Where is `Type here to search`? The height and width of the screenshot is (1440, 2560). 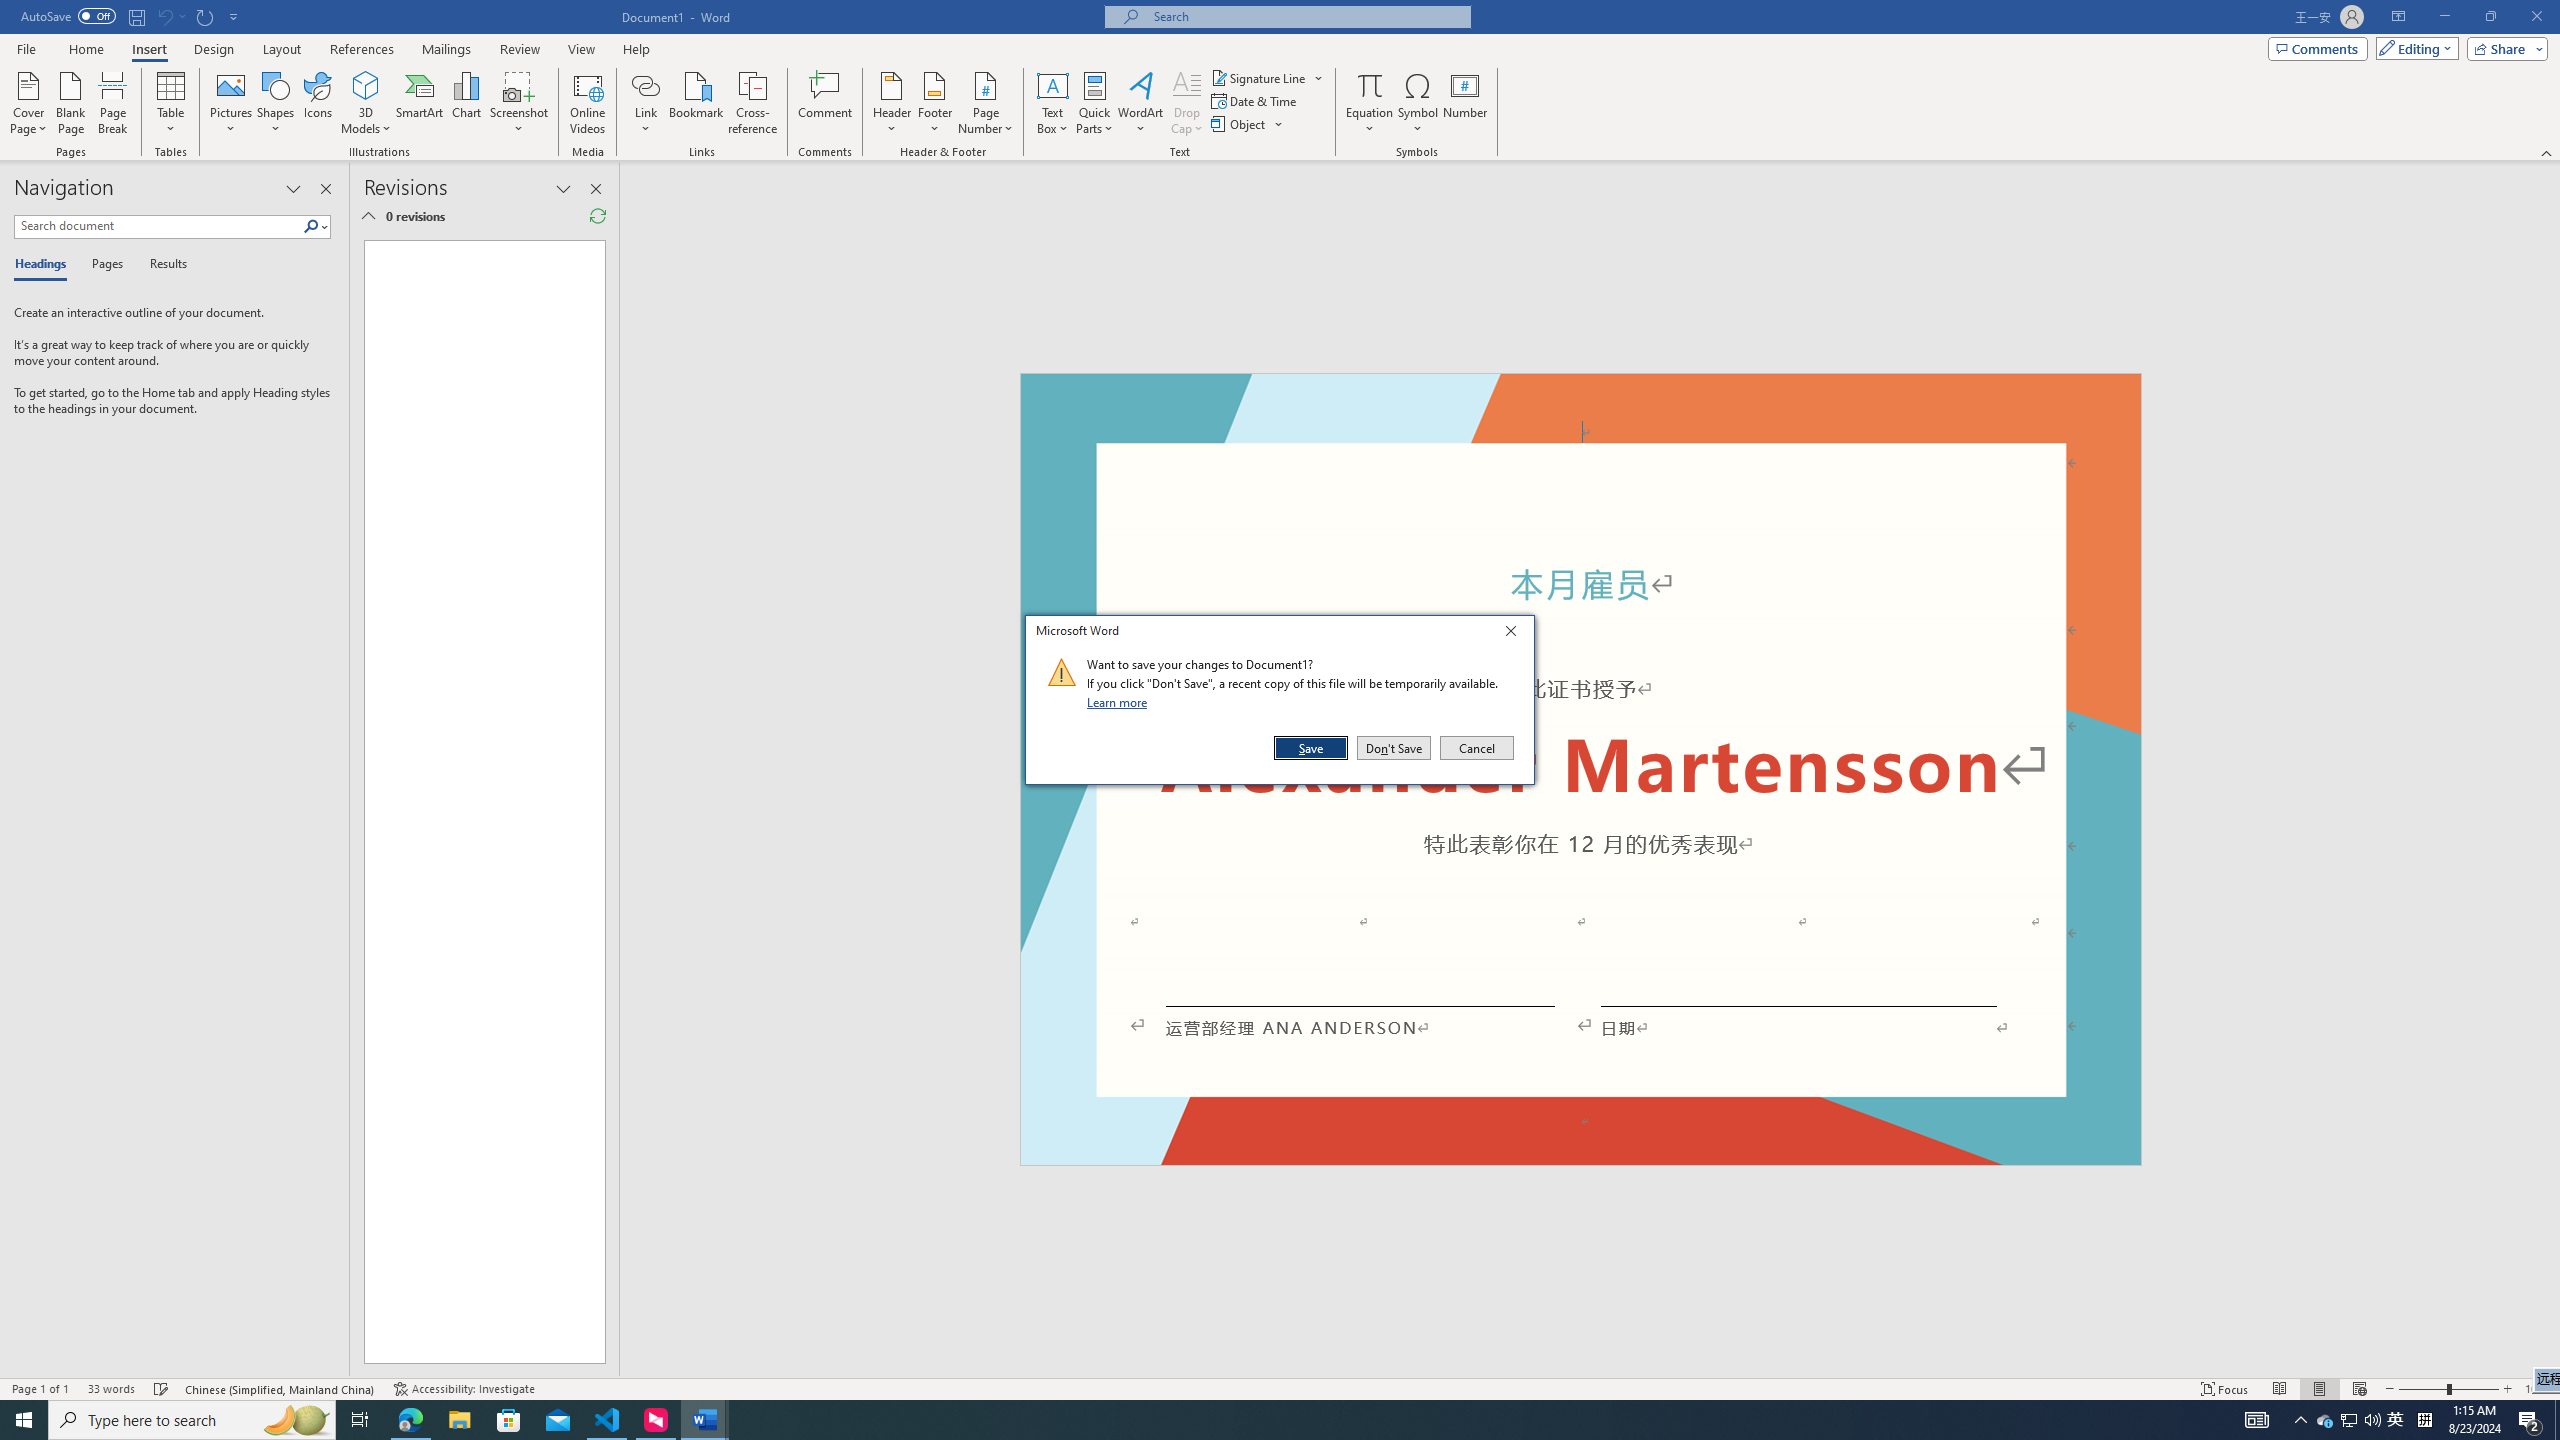
Type here to search is located at coordinates (192, 1420).